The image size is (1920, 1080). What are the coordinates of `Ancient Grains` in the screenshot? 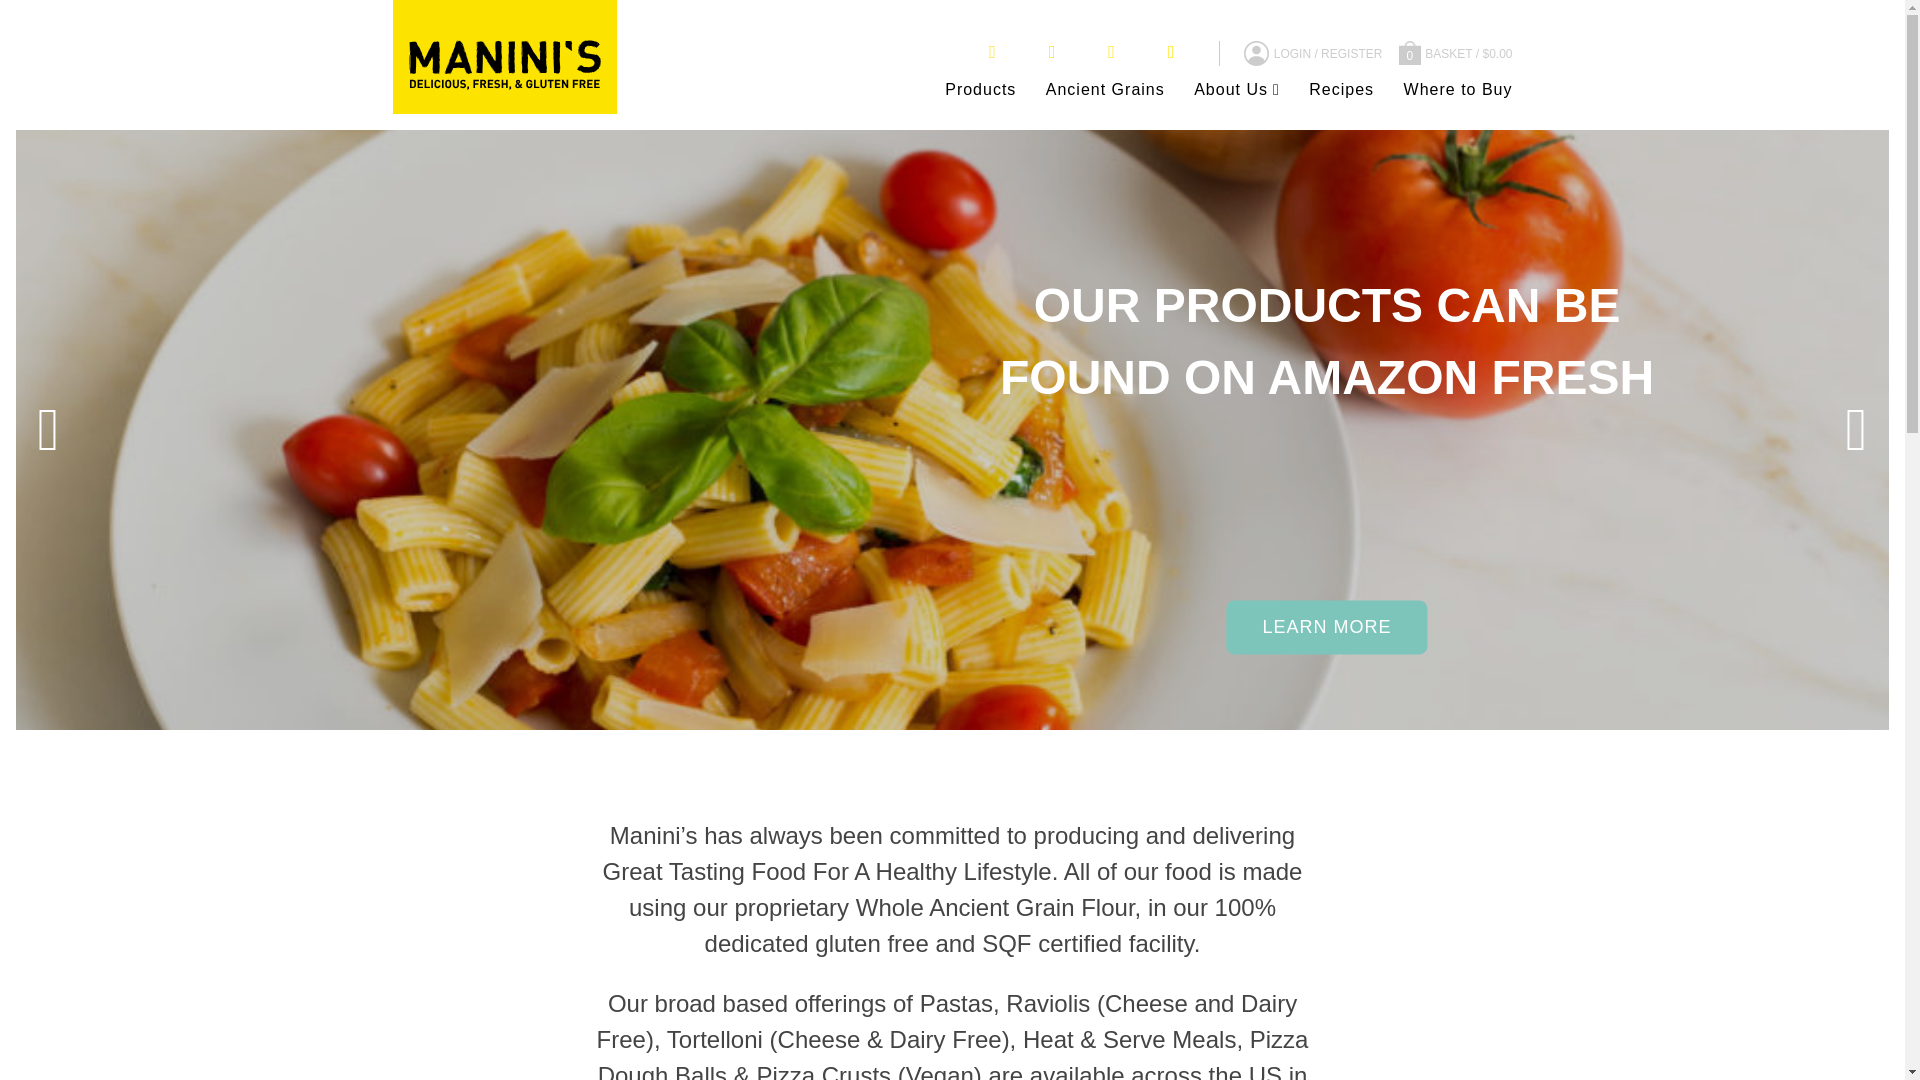 It's located at (1106, 90).